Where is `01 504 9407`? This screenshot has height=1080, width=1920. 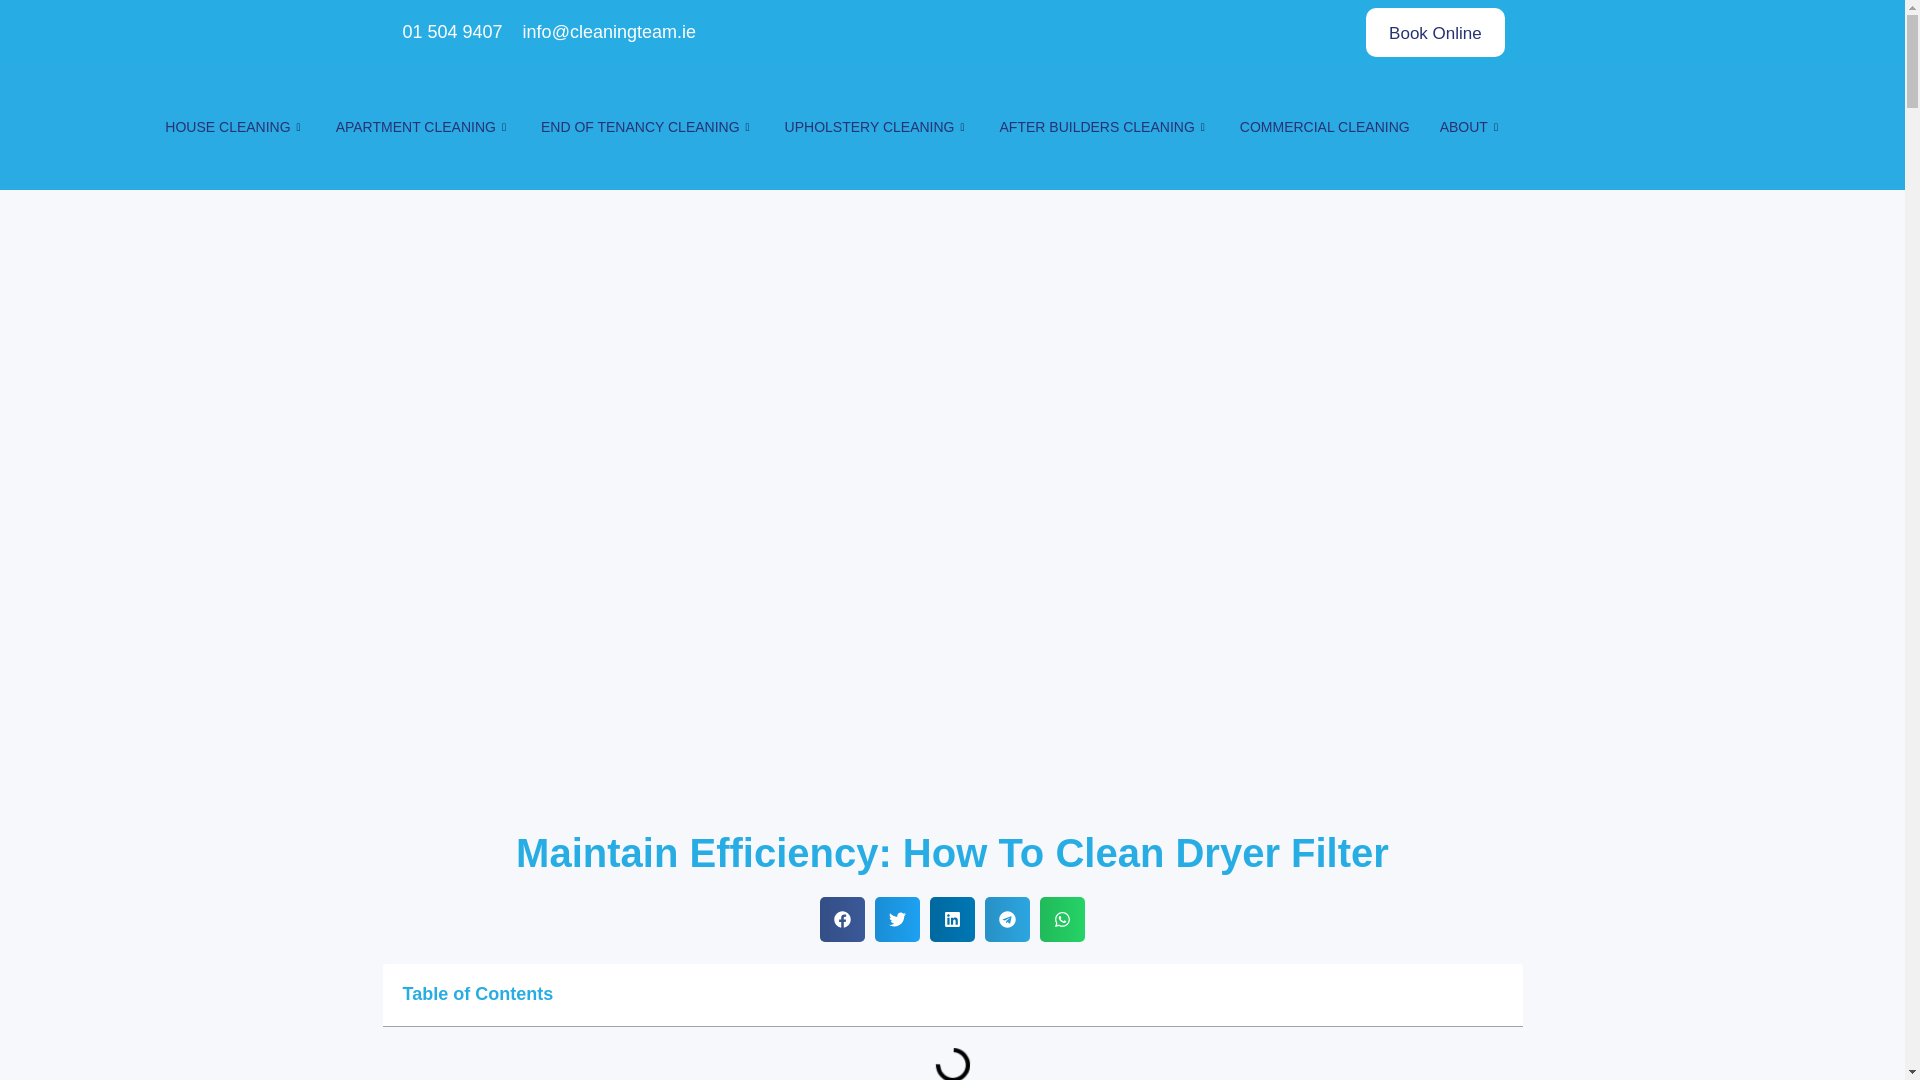
01 504 9407 is located at coordinates (450, 32).